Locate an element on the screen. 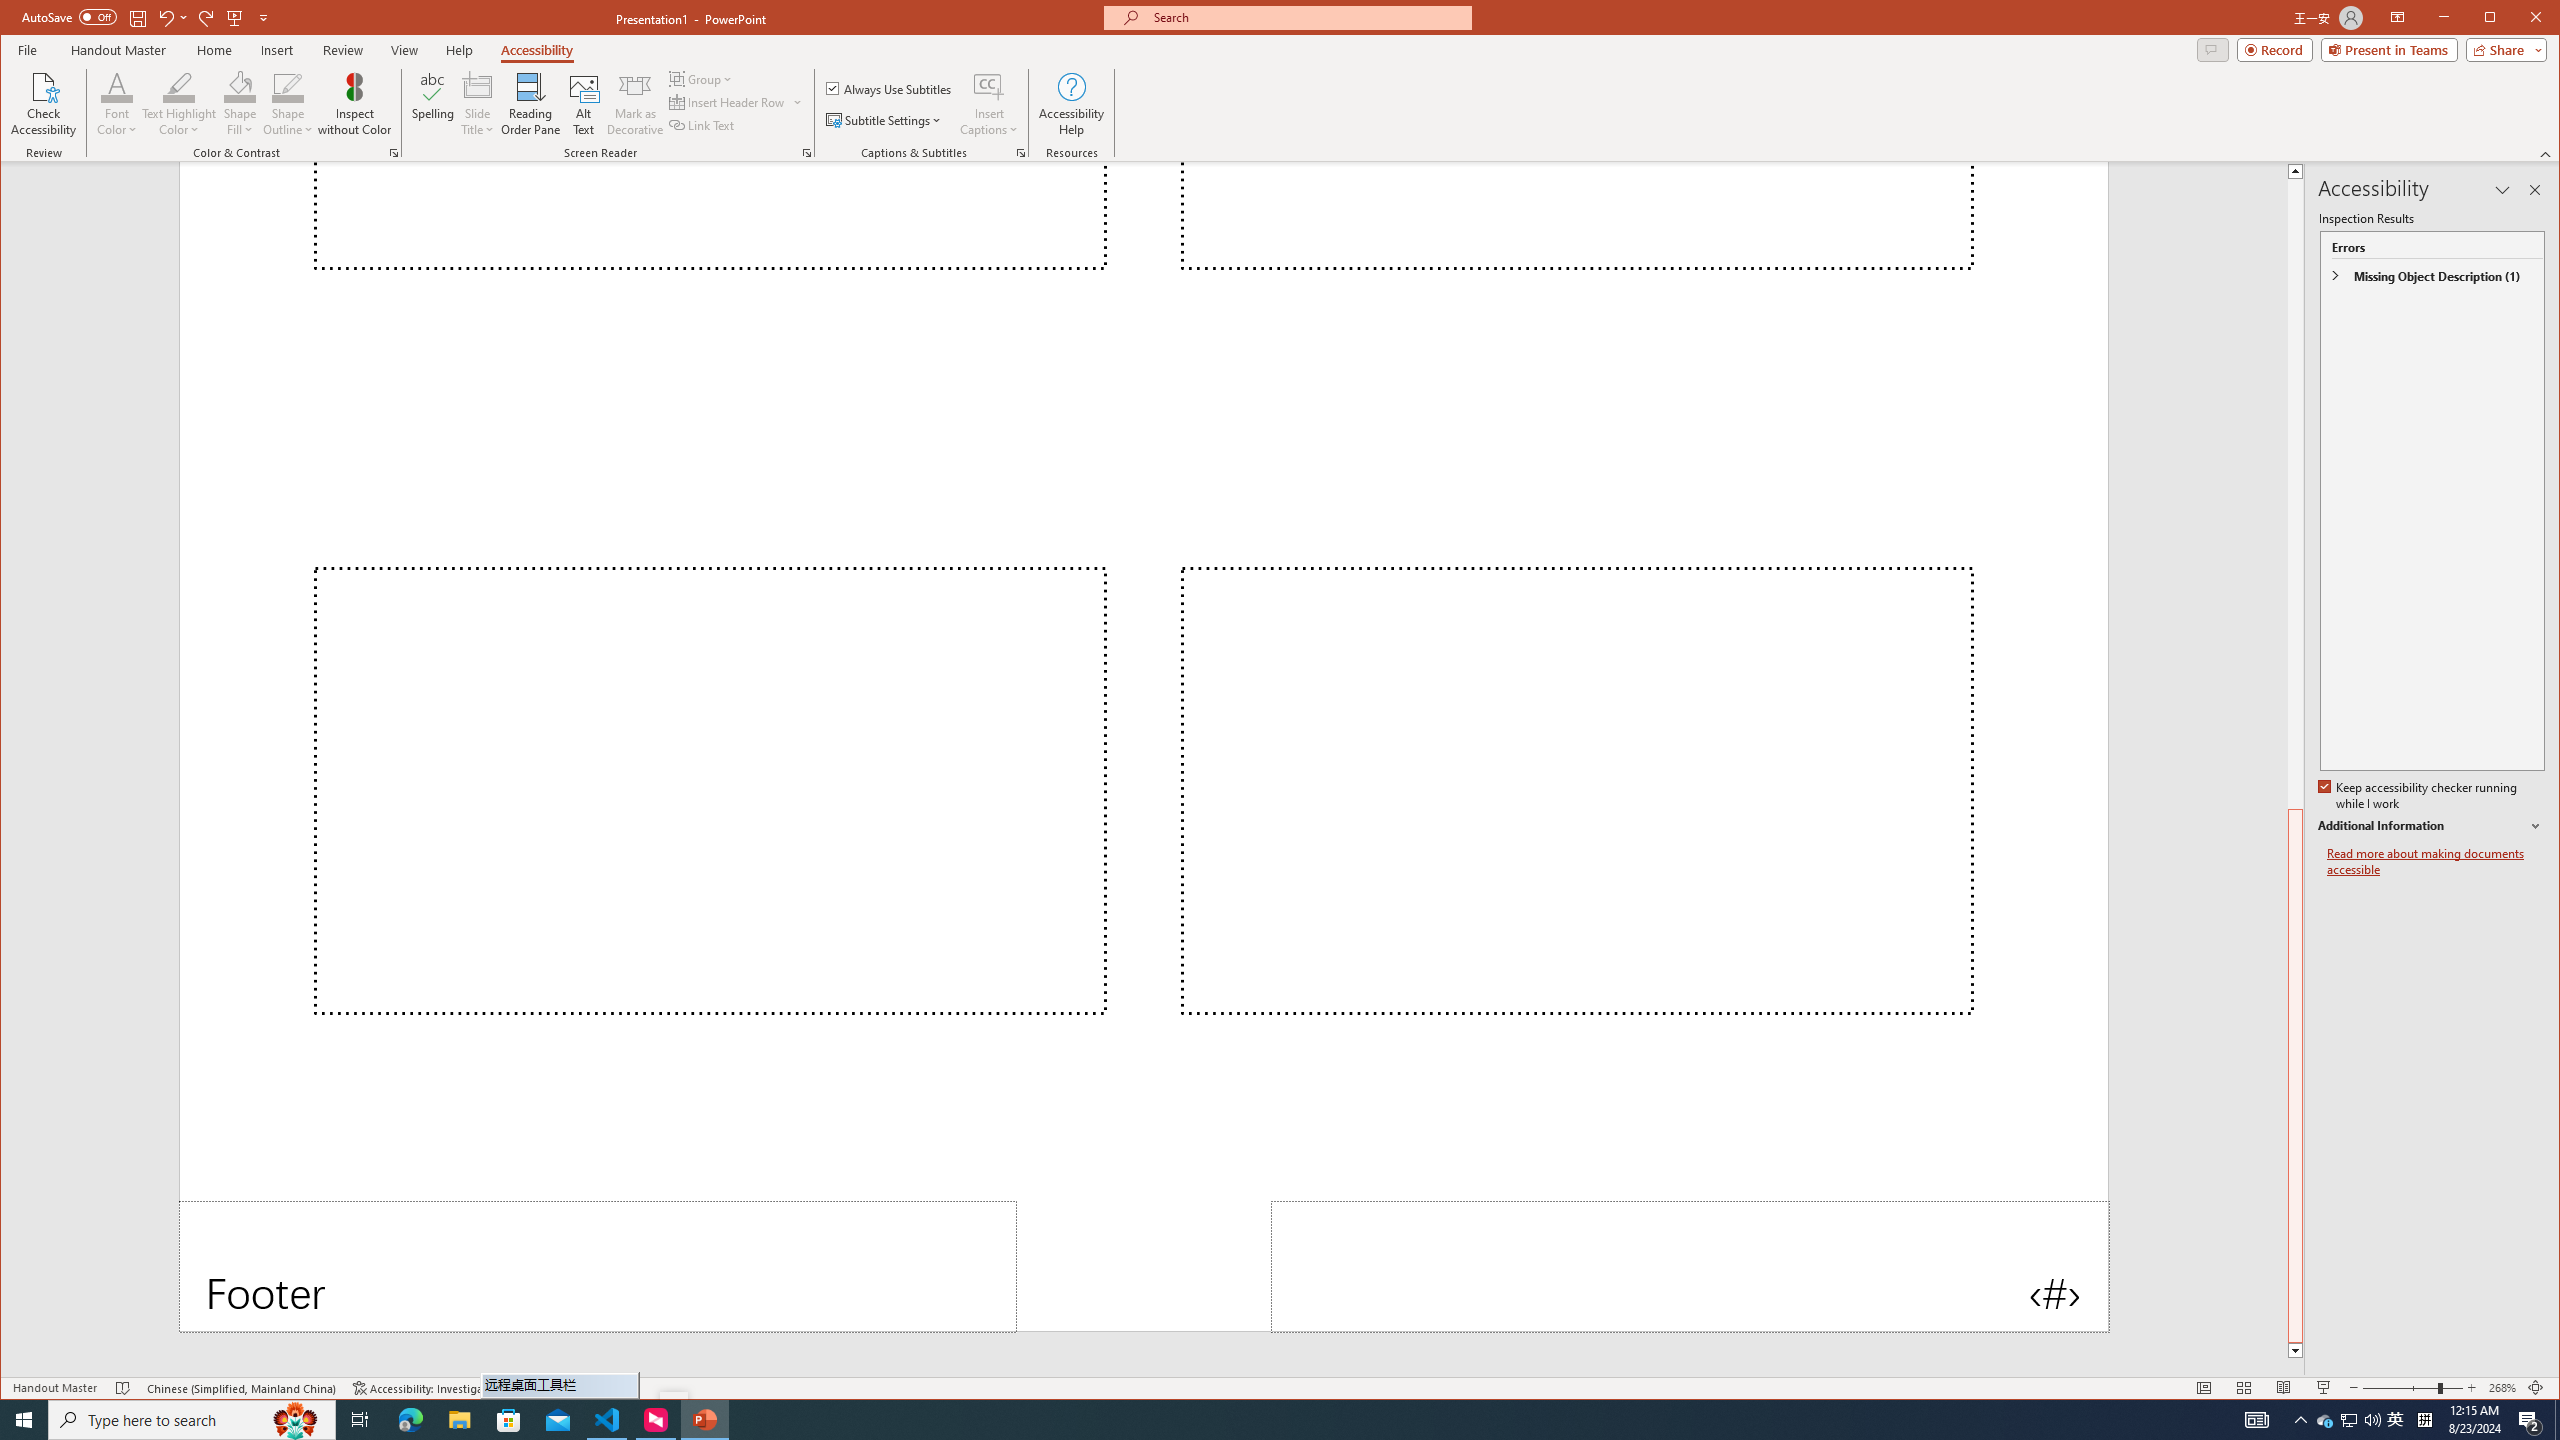  Visual Studio Code - 1 running window is located at coordinates (608, 1420).